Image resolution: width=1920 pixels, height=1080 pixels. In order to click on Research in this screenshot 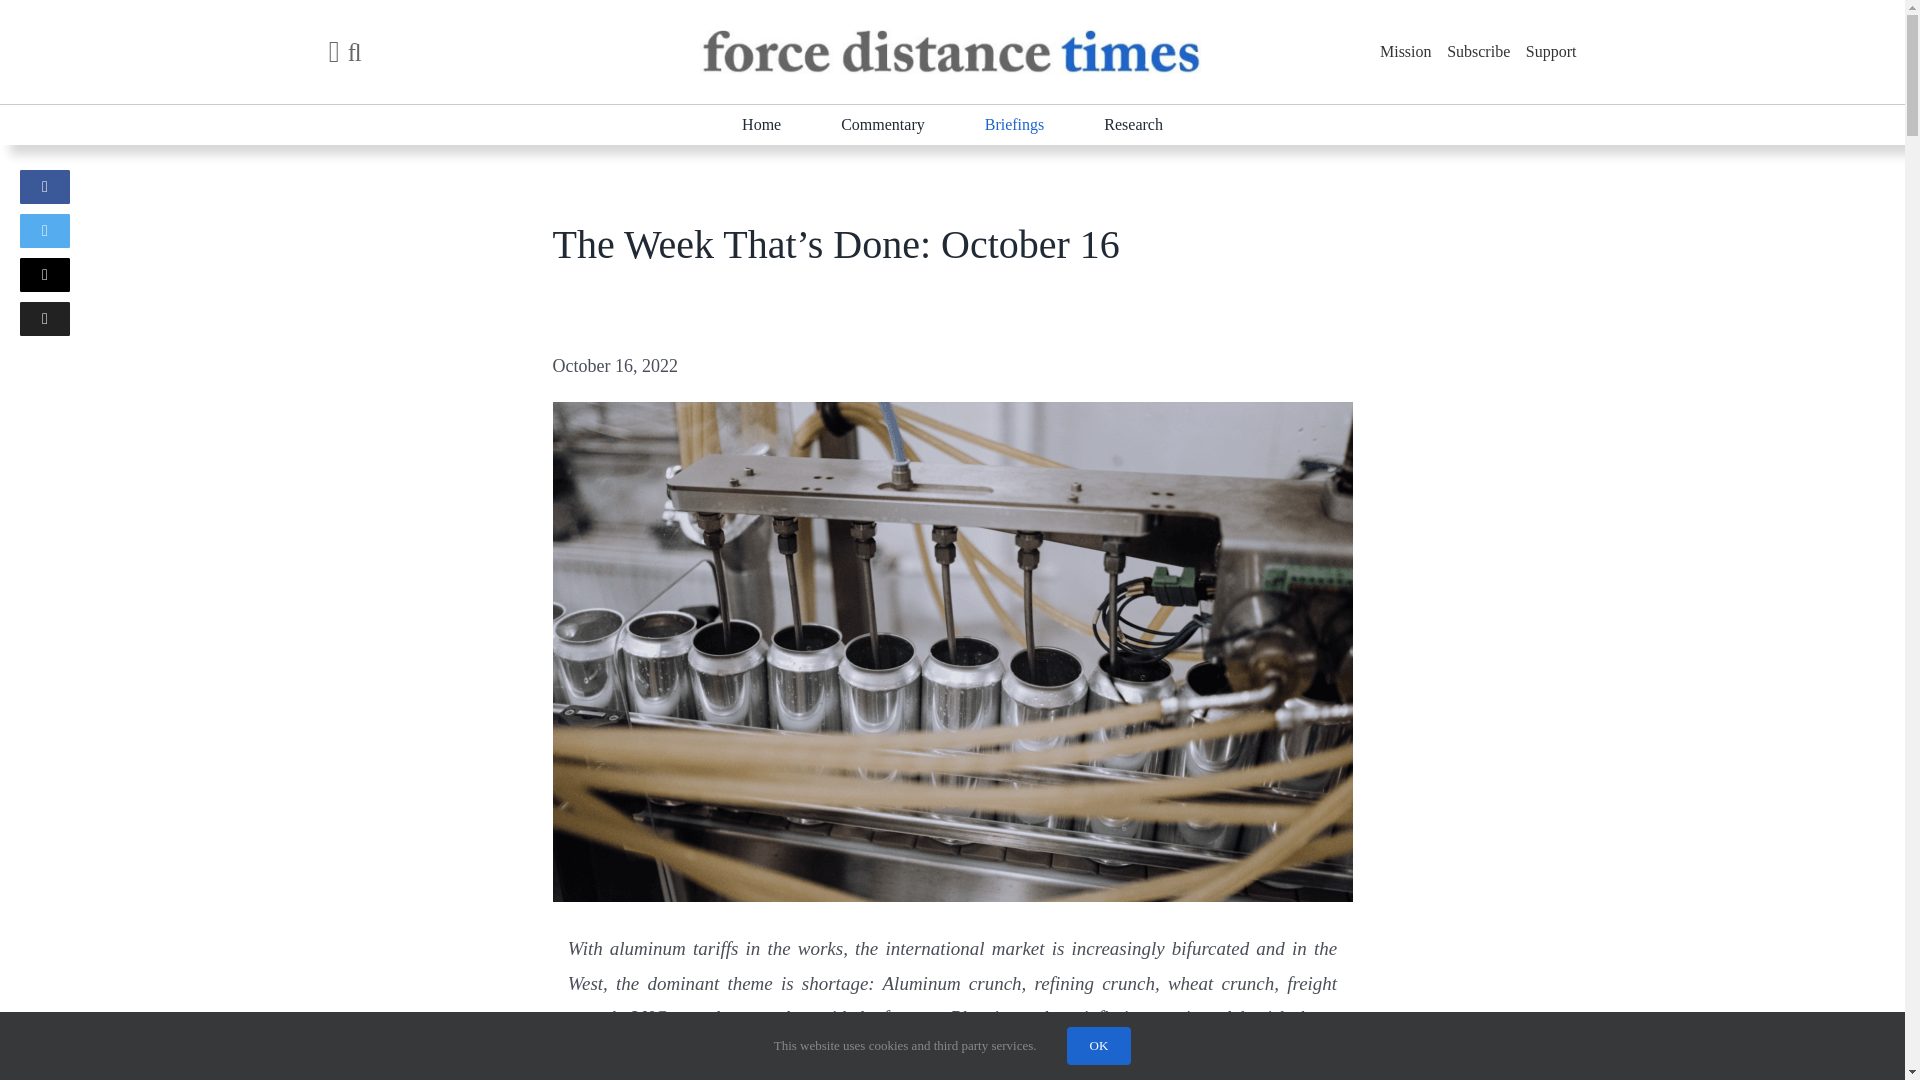, I will do `click(1134, 125)`.